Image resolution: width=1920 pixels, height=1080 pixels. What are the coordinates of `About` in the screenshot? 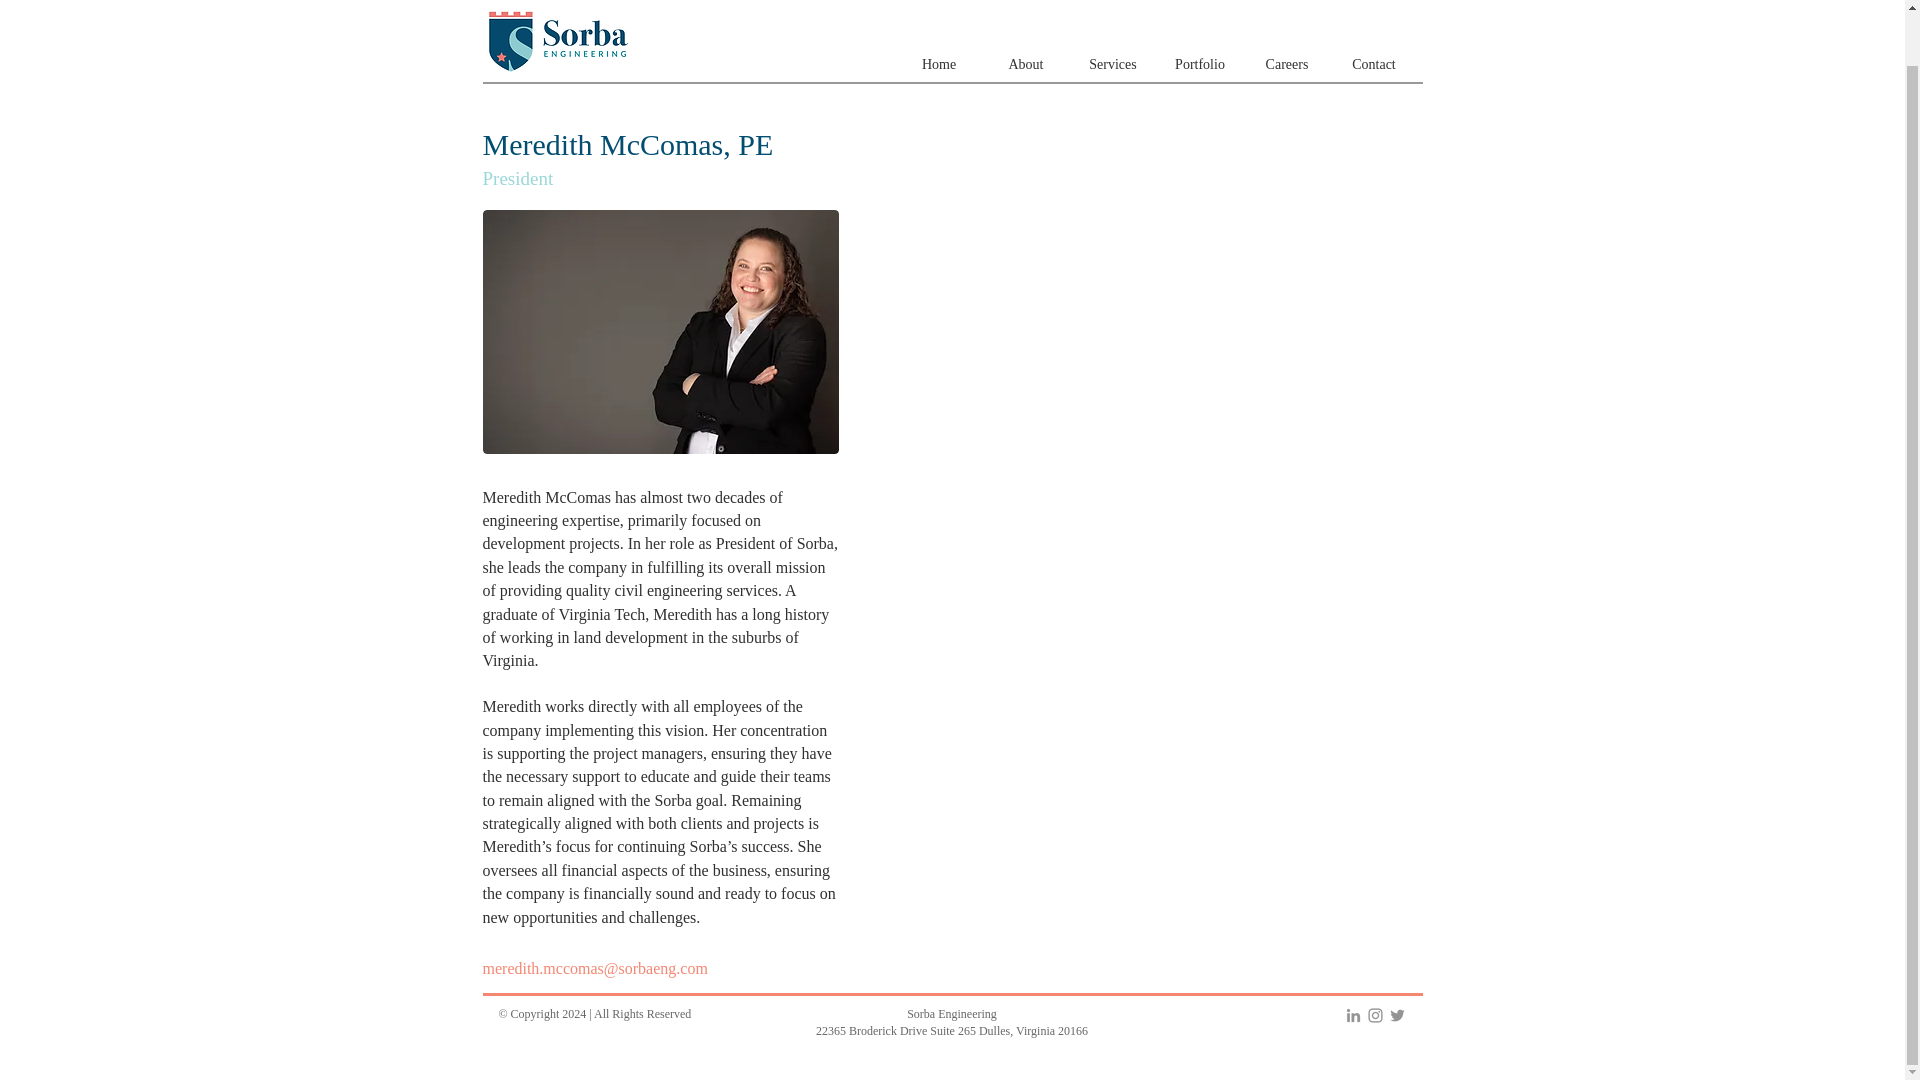 It's located at (1025, 65).